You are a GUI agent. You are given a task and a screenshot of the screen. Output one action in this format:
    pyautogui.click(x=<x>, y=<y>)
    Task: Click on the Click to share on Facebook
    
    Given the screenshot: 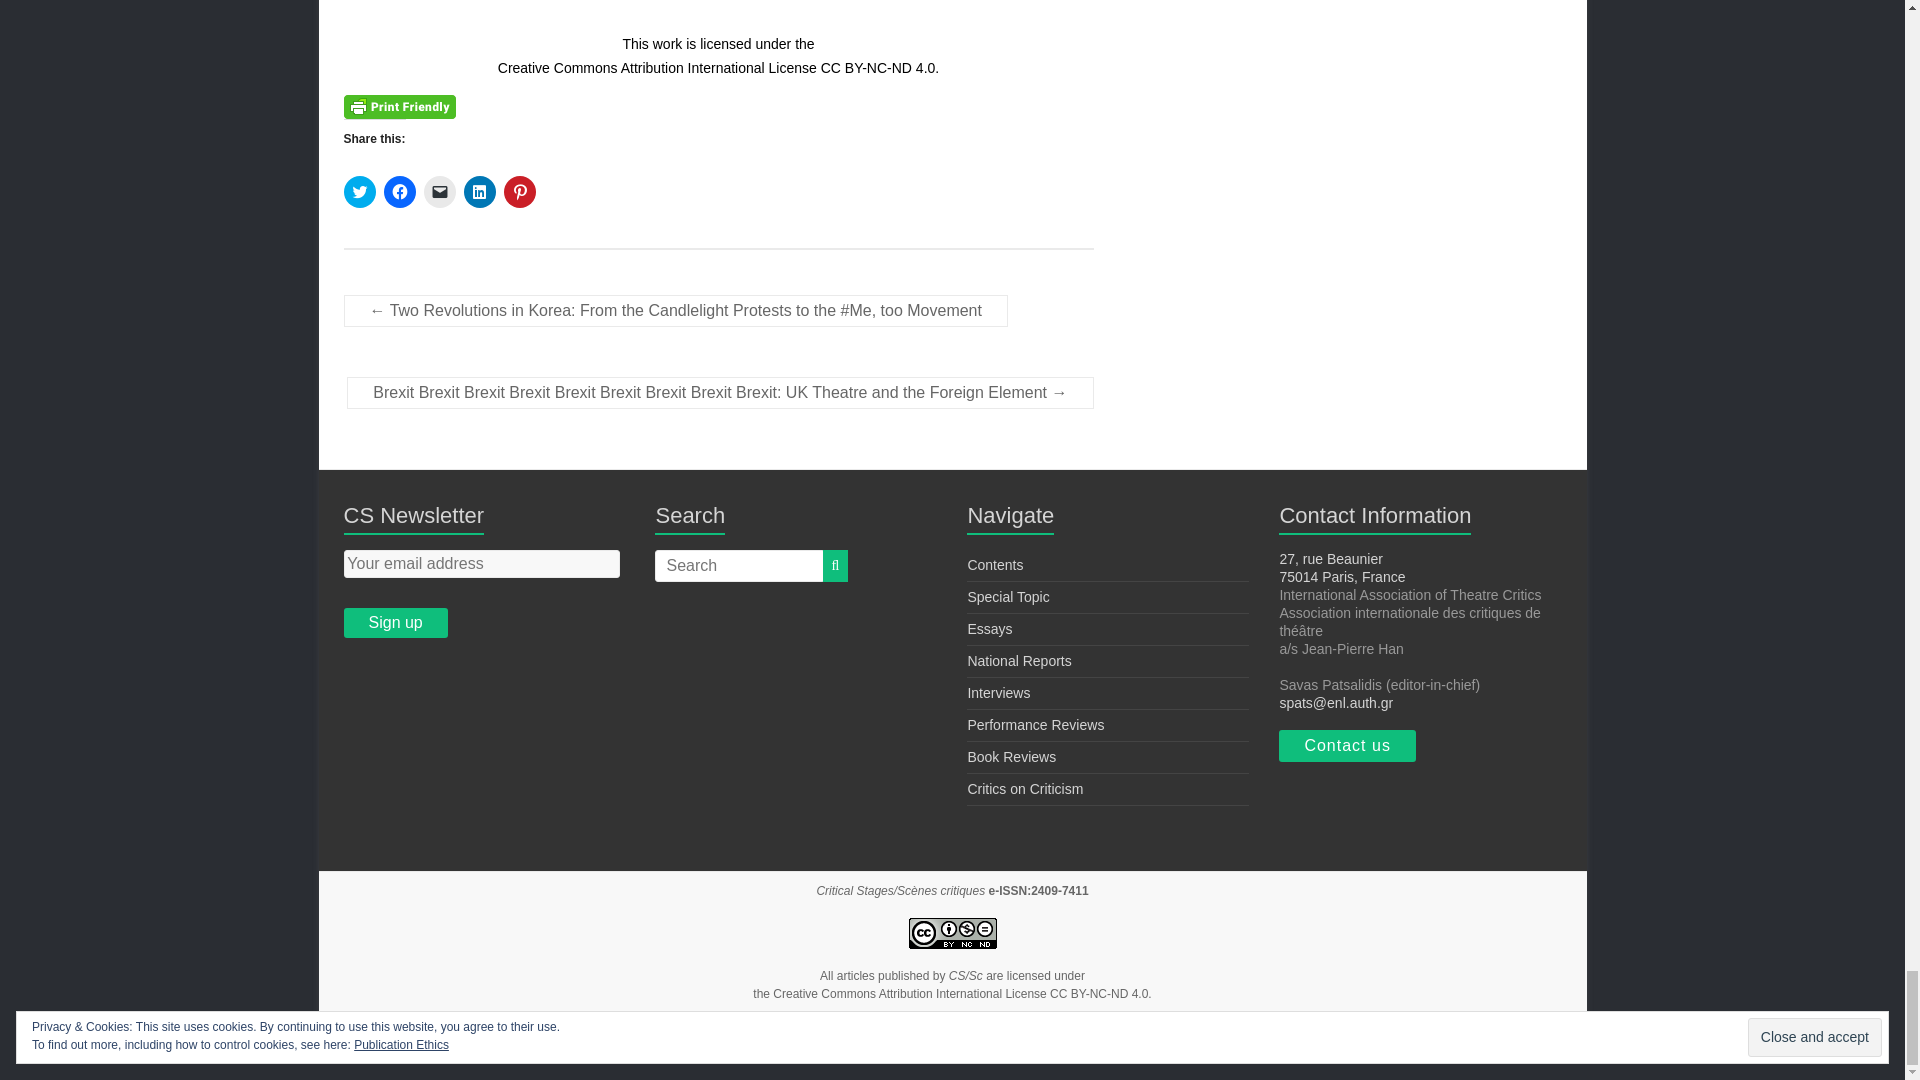 What is the action you would take?
    pyautogui.click(x=400, y=192)
    